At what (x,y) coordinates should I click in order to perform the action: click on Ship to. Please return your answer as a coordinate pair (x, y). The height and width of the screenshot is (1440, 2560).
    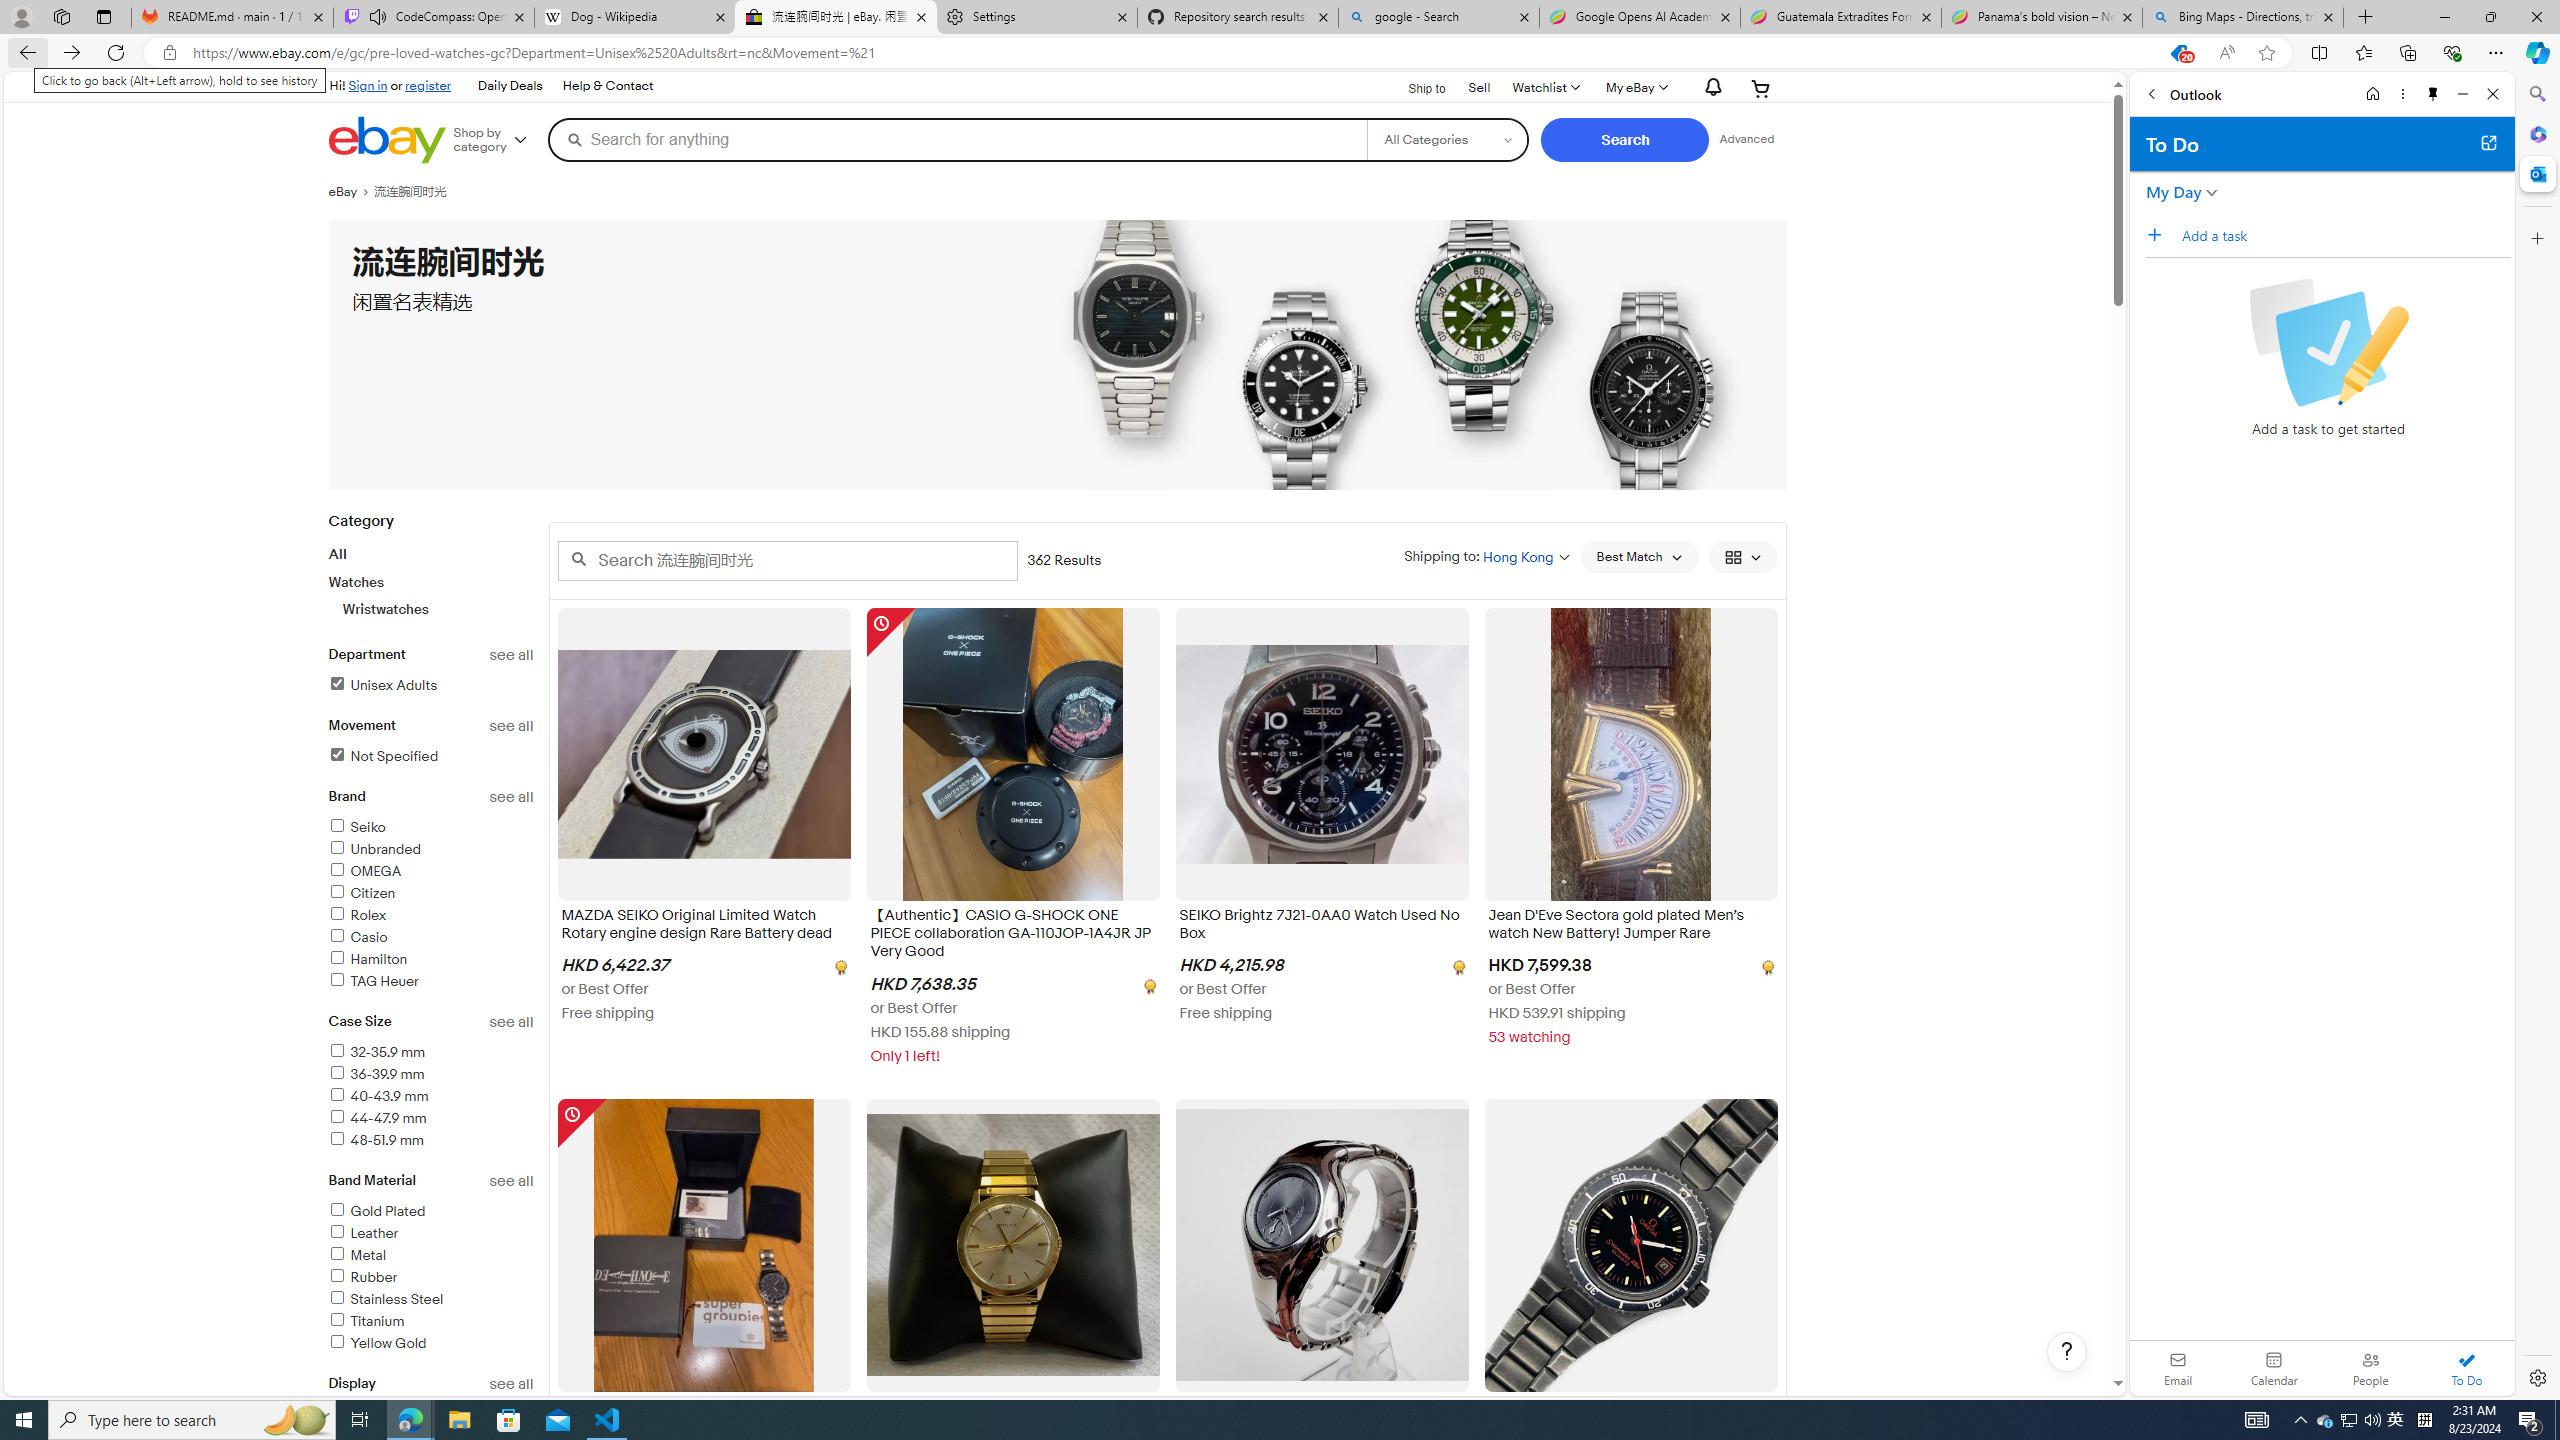
    Looking at the image, I should click on (1414, 86).